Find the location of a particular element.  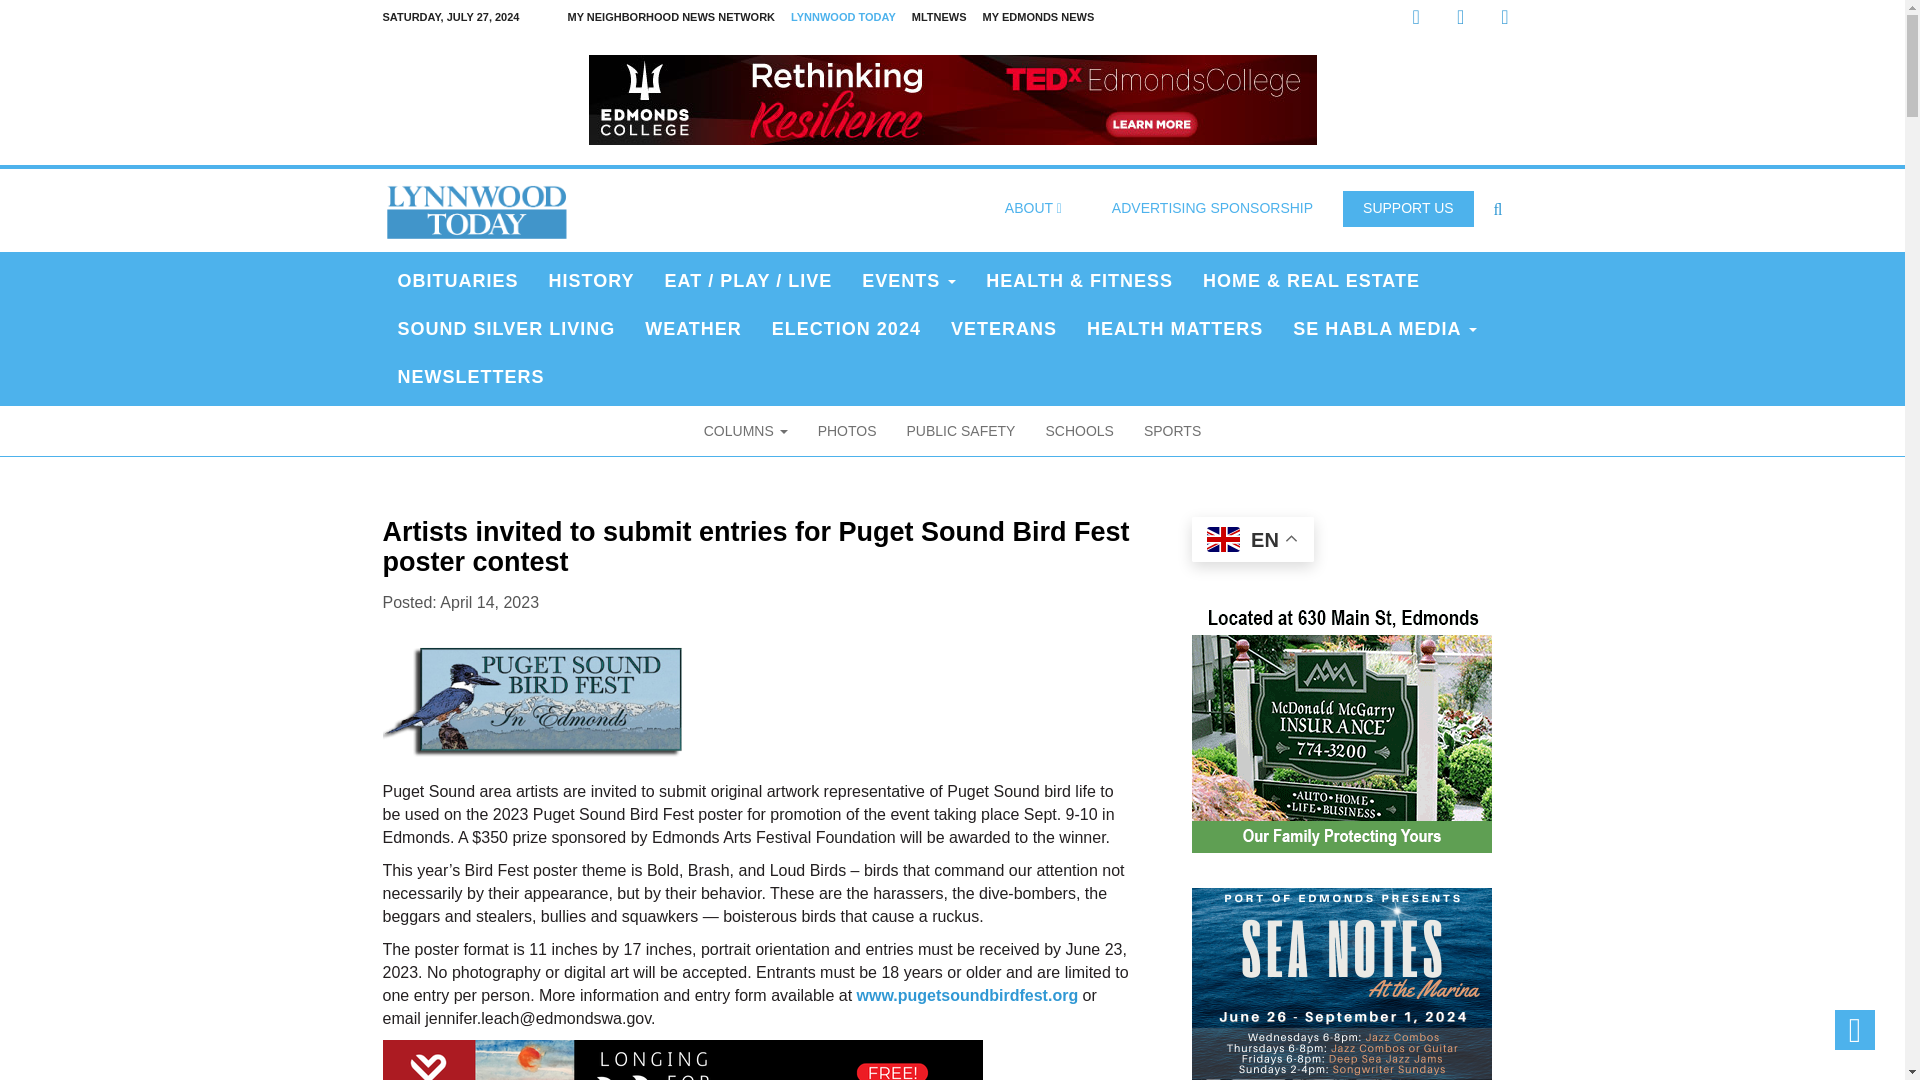

MY EDMONDS NEWS is located at coordinates (1038, 17).